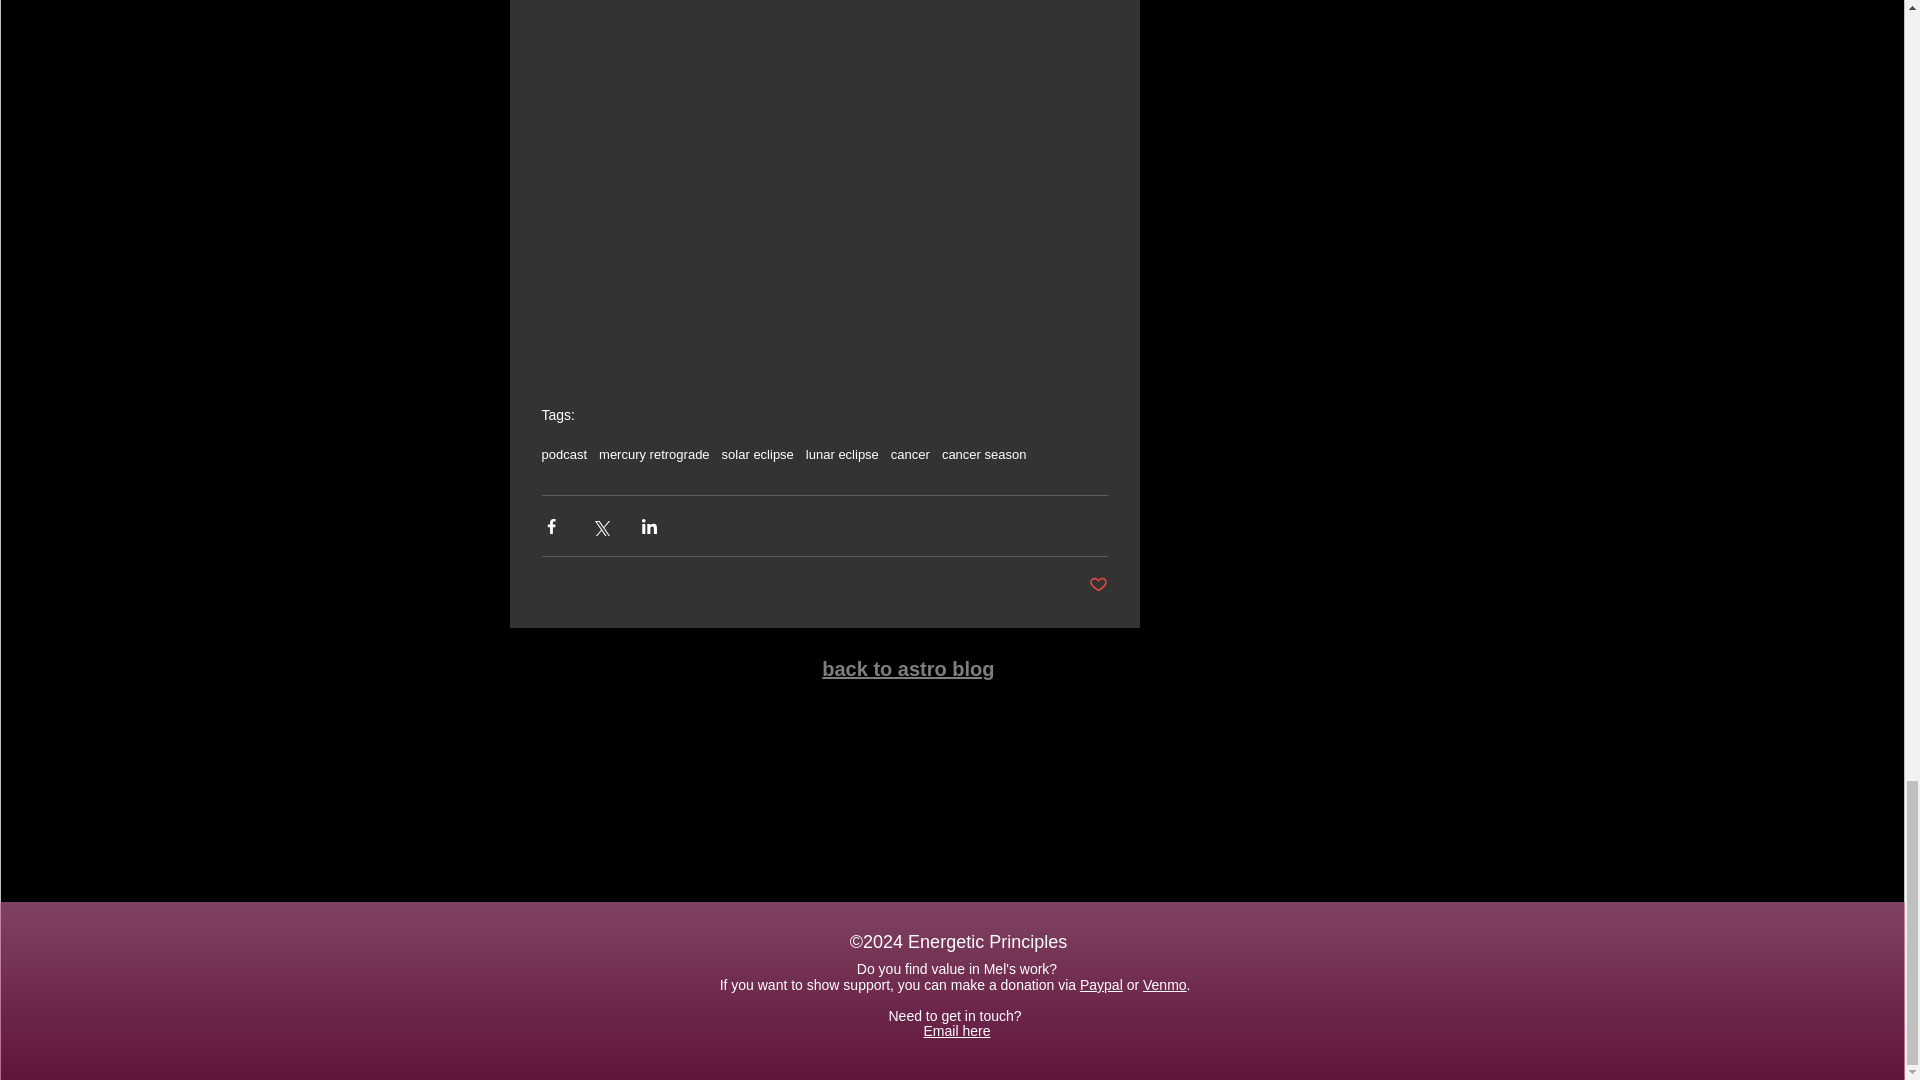  What do you see at coordinates (910, 454) in the screenshot?
I see `cancer` at bounding box center [910, 454].